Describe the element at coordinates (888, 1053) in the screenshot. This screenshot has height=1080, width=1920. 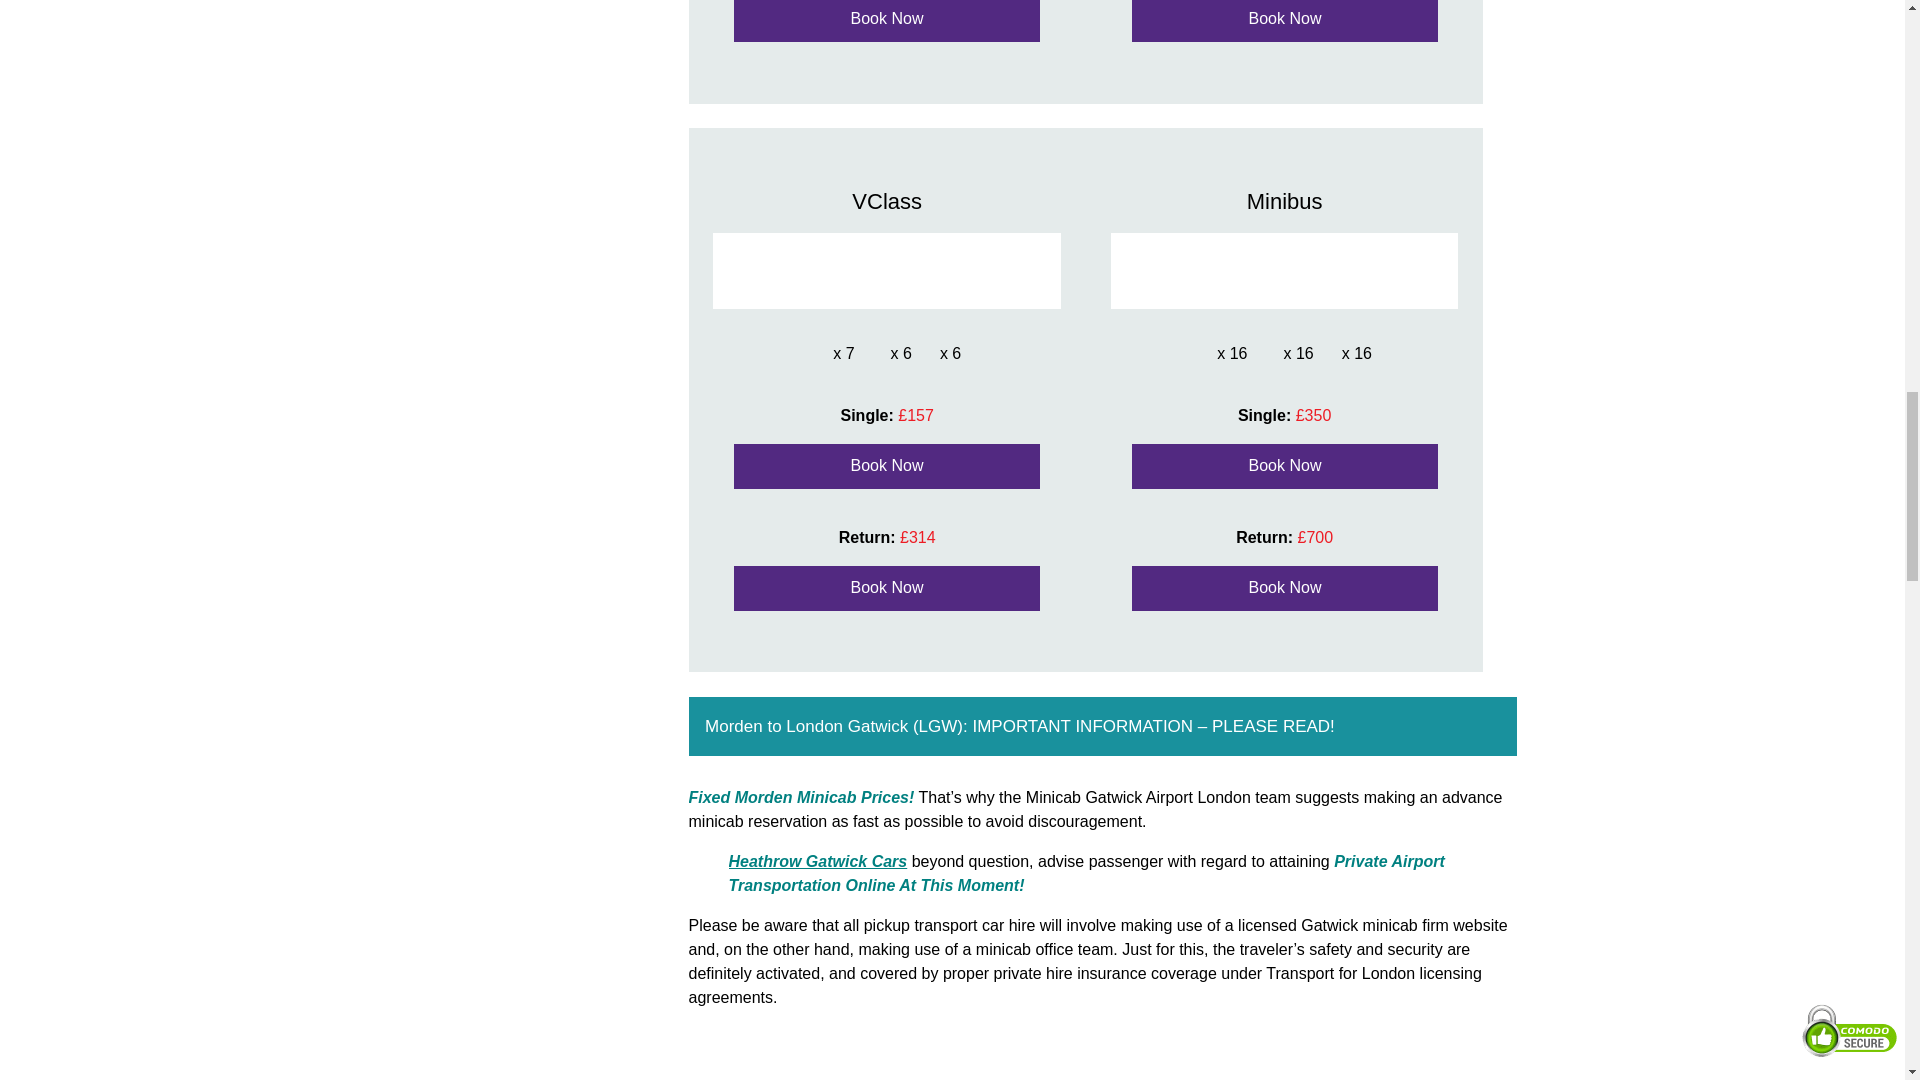
I see `cost morden south to gatwick airport` at that location.